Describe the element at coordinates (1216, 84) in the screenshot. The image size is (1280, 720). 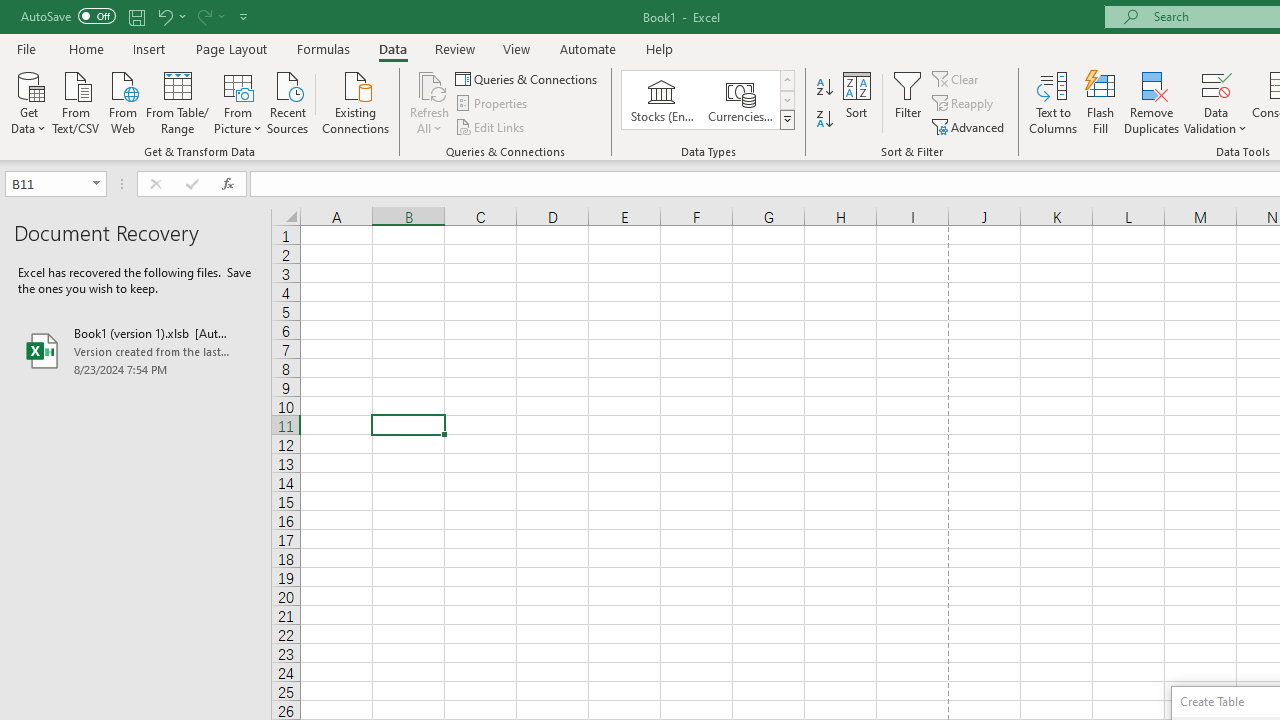
I see `Data Validation...` at that location.